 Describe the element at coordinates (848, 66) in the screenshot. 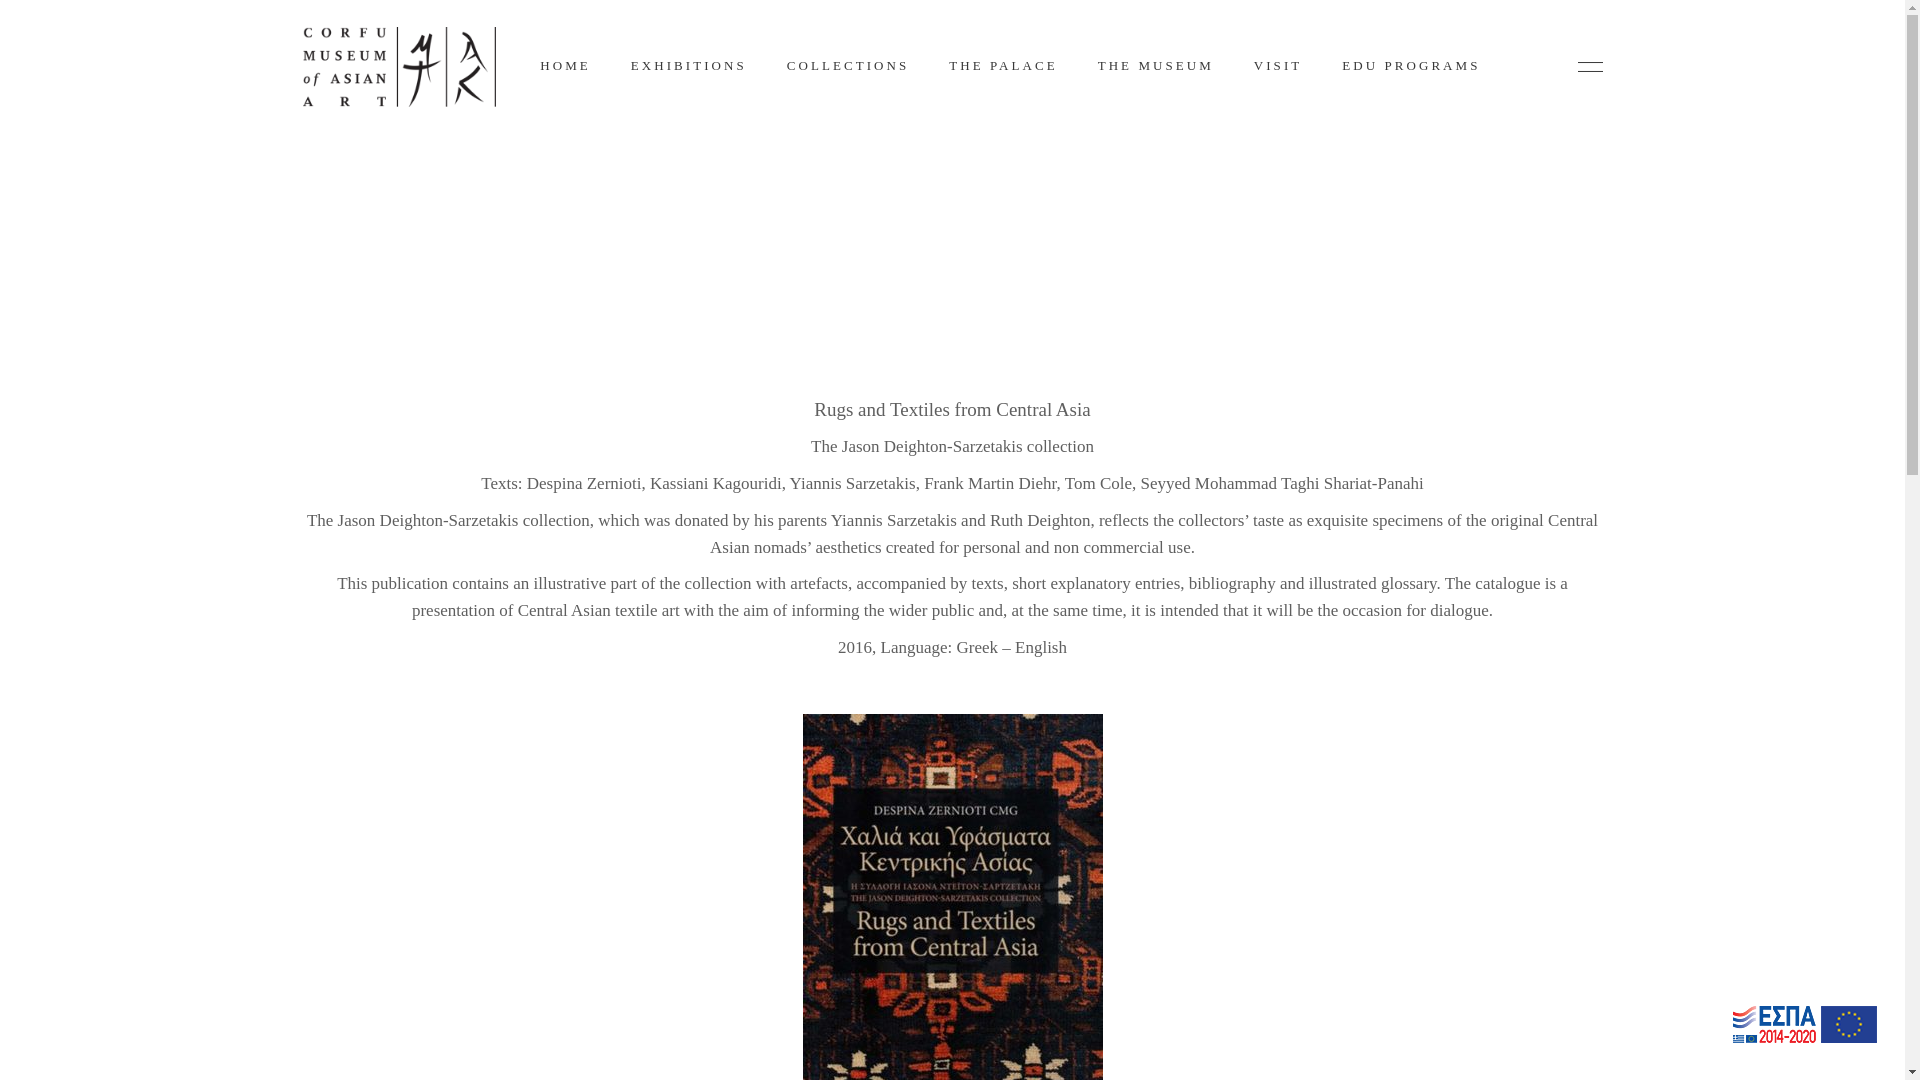

I see `COLLECTIONS` at that location.